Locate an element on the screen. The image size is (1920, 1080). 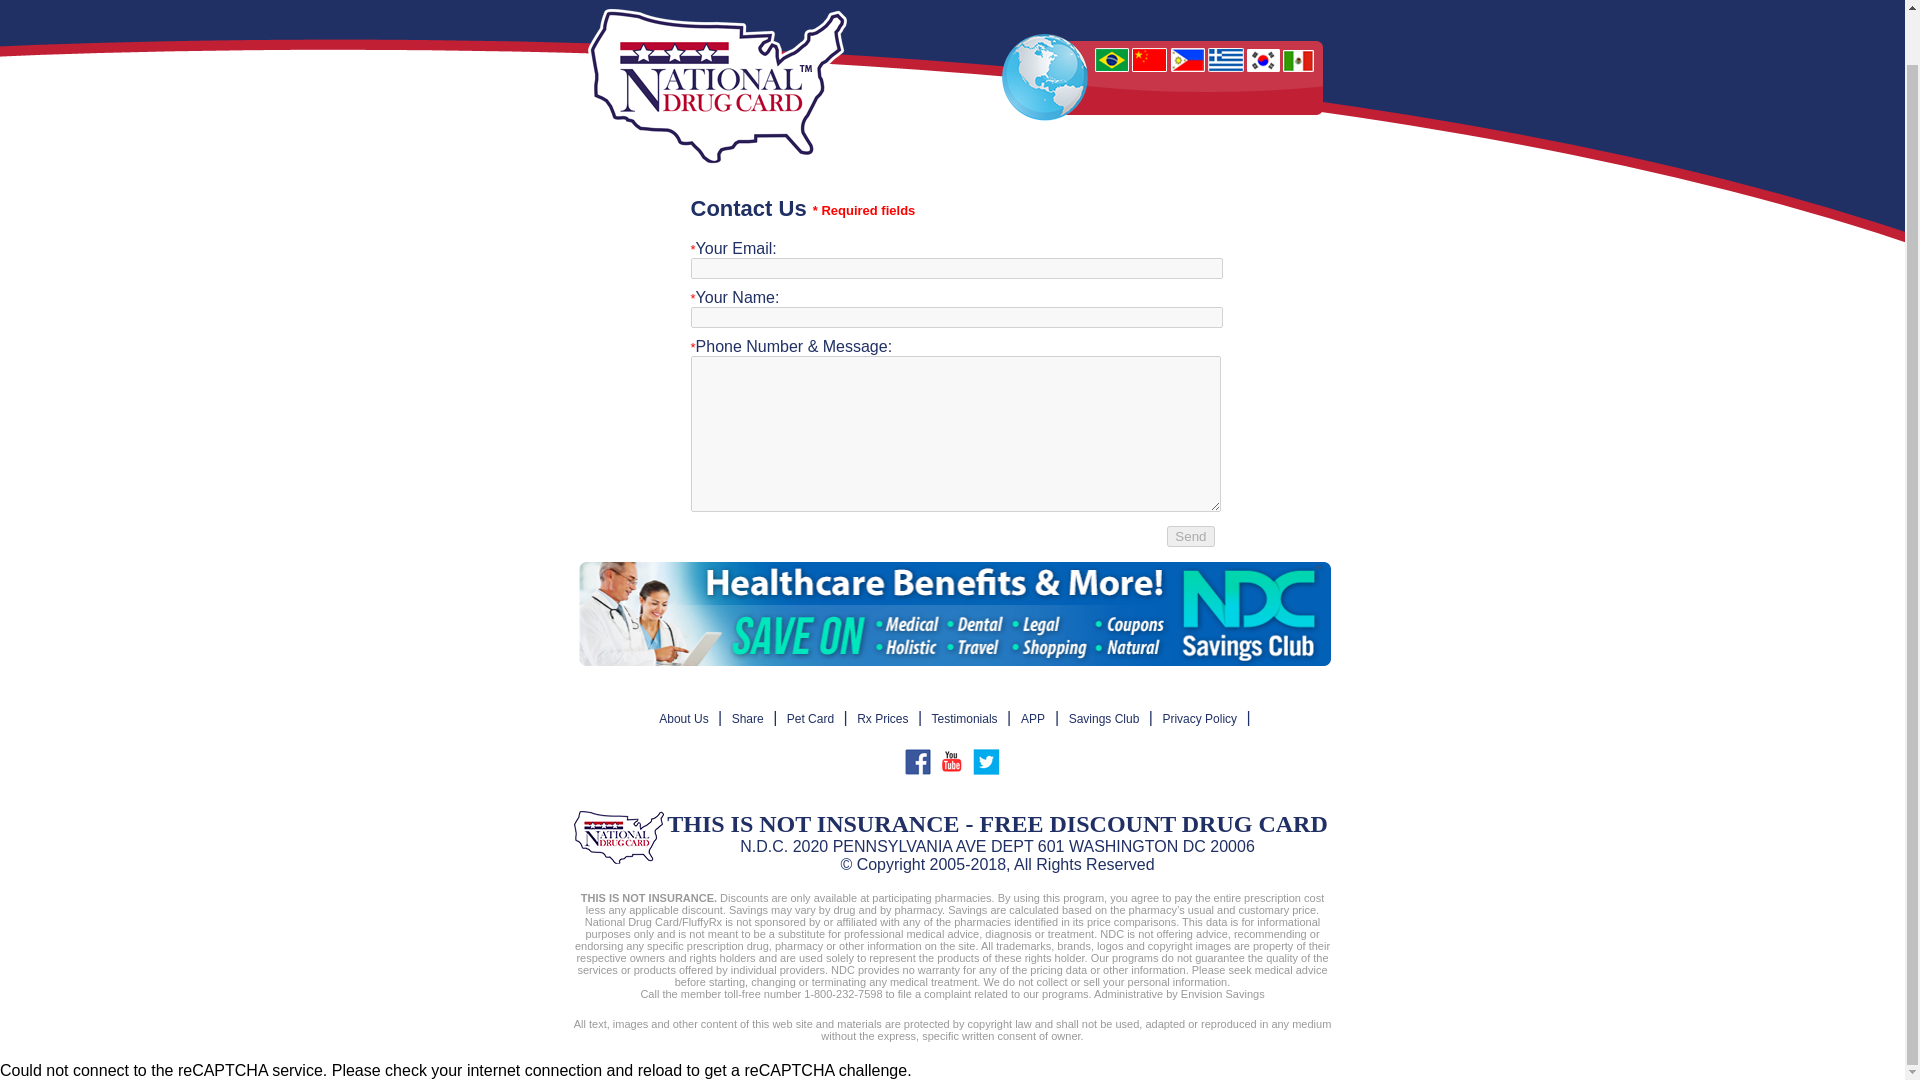
Share is located at coordinates (748, 719).